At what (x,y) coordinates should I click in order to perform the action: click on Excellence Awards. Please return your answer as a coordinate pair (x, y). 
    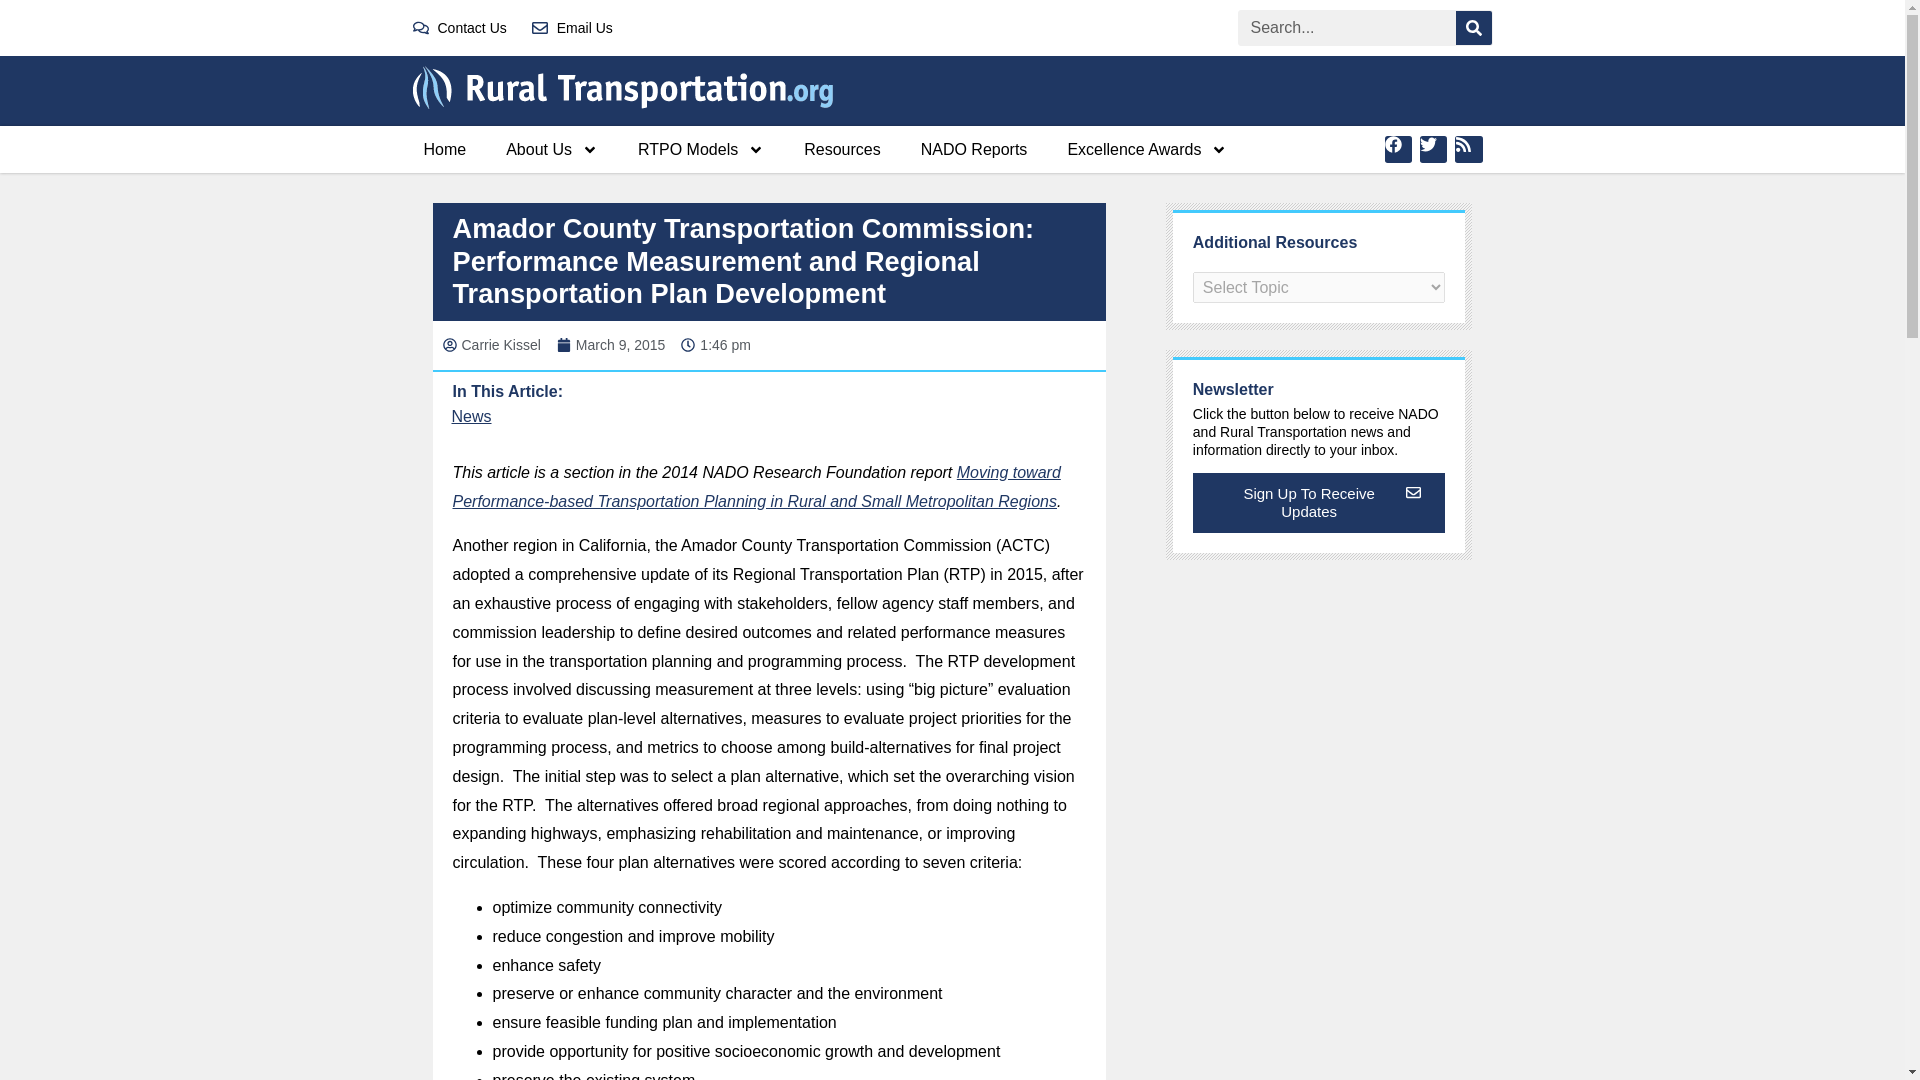
    Looking at the image, I should click on (1146, 149).